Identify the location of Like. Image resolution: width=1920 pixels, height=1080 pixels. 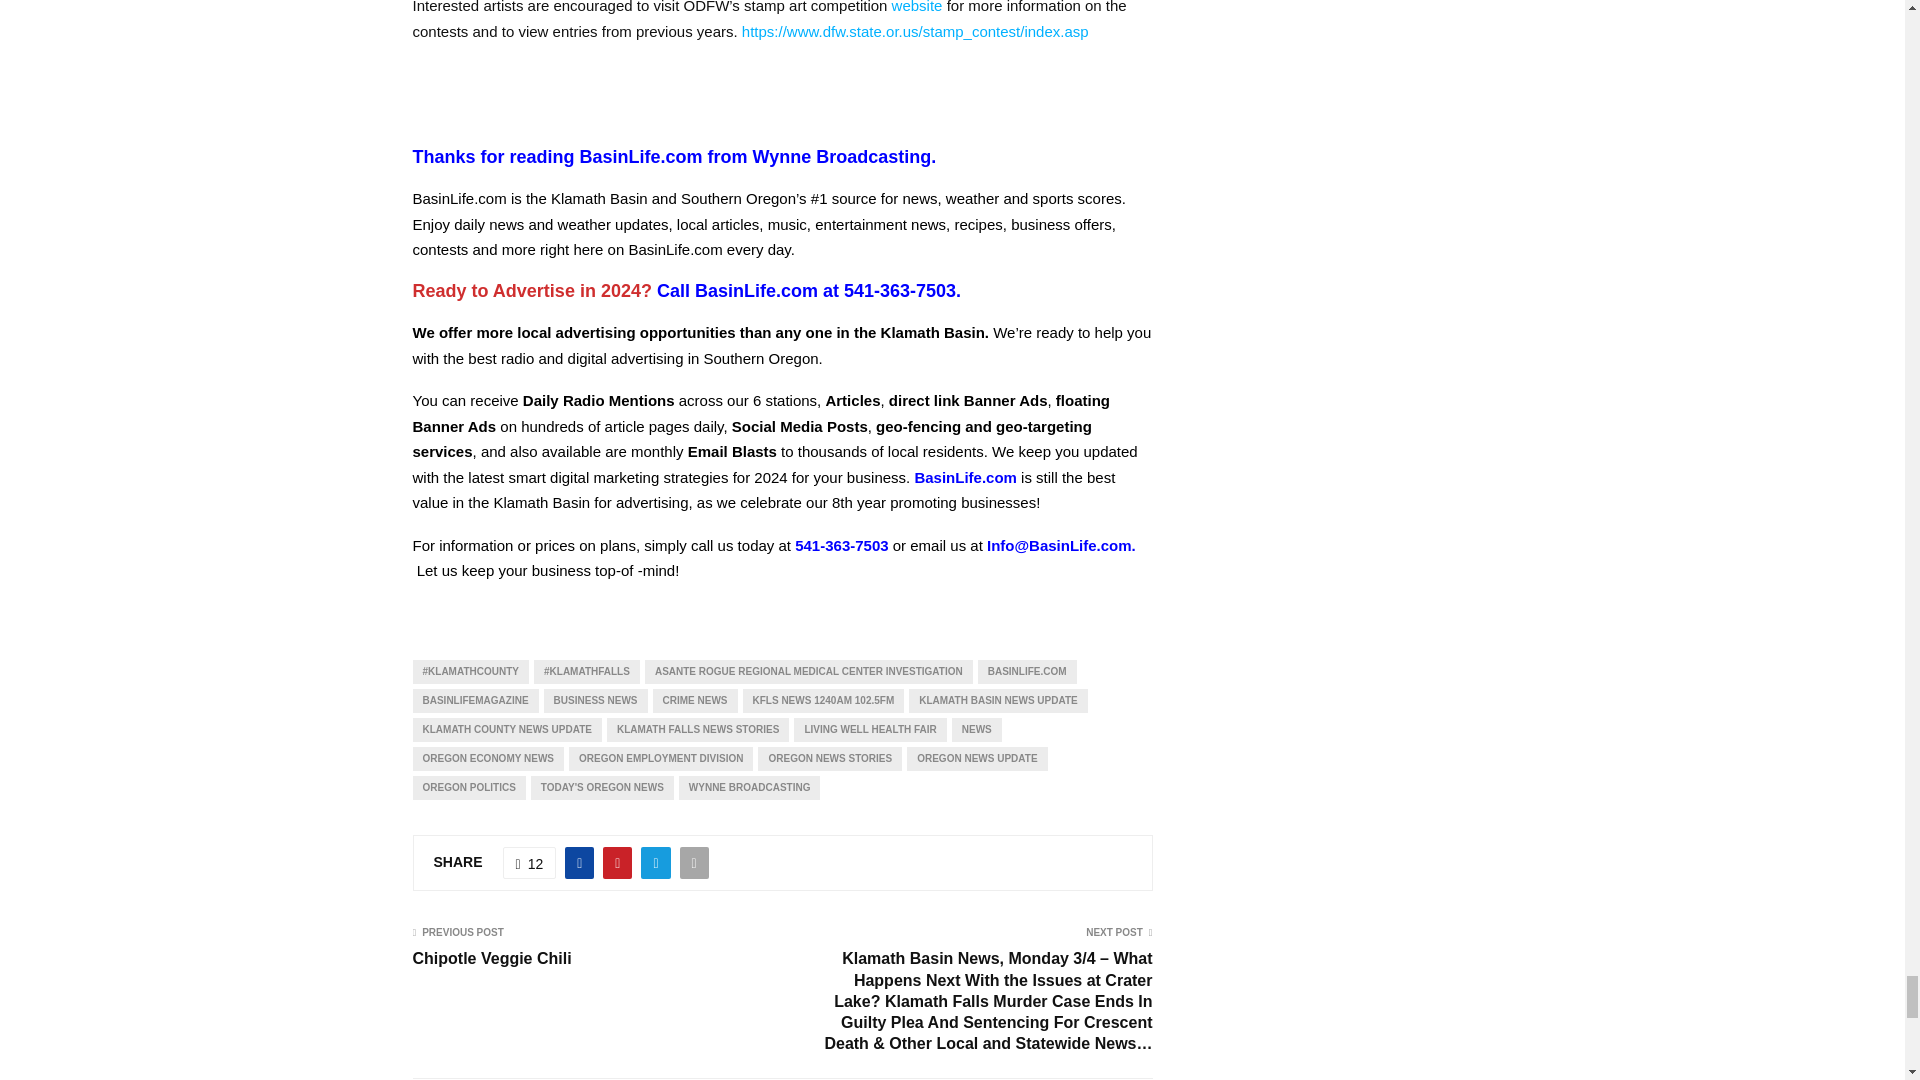
(530, 862).